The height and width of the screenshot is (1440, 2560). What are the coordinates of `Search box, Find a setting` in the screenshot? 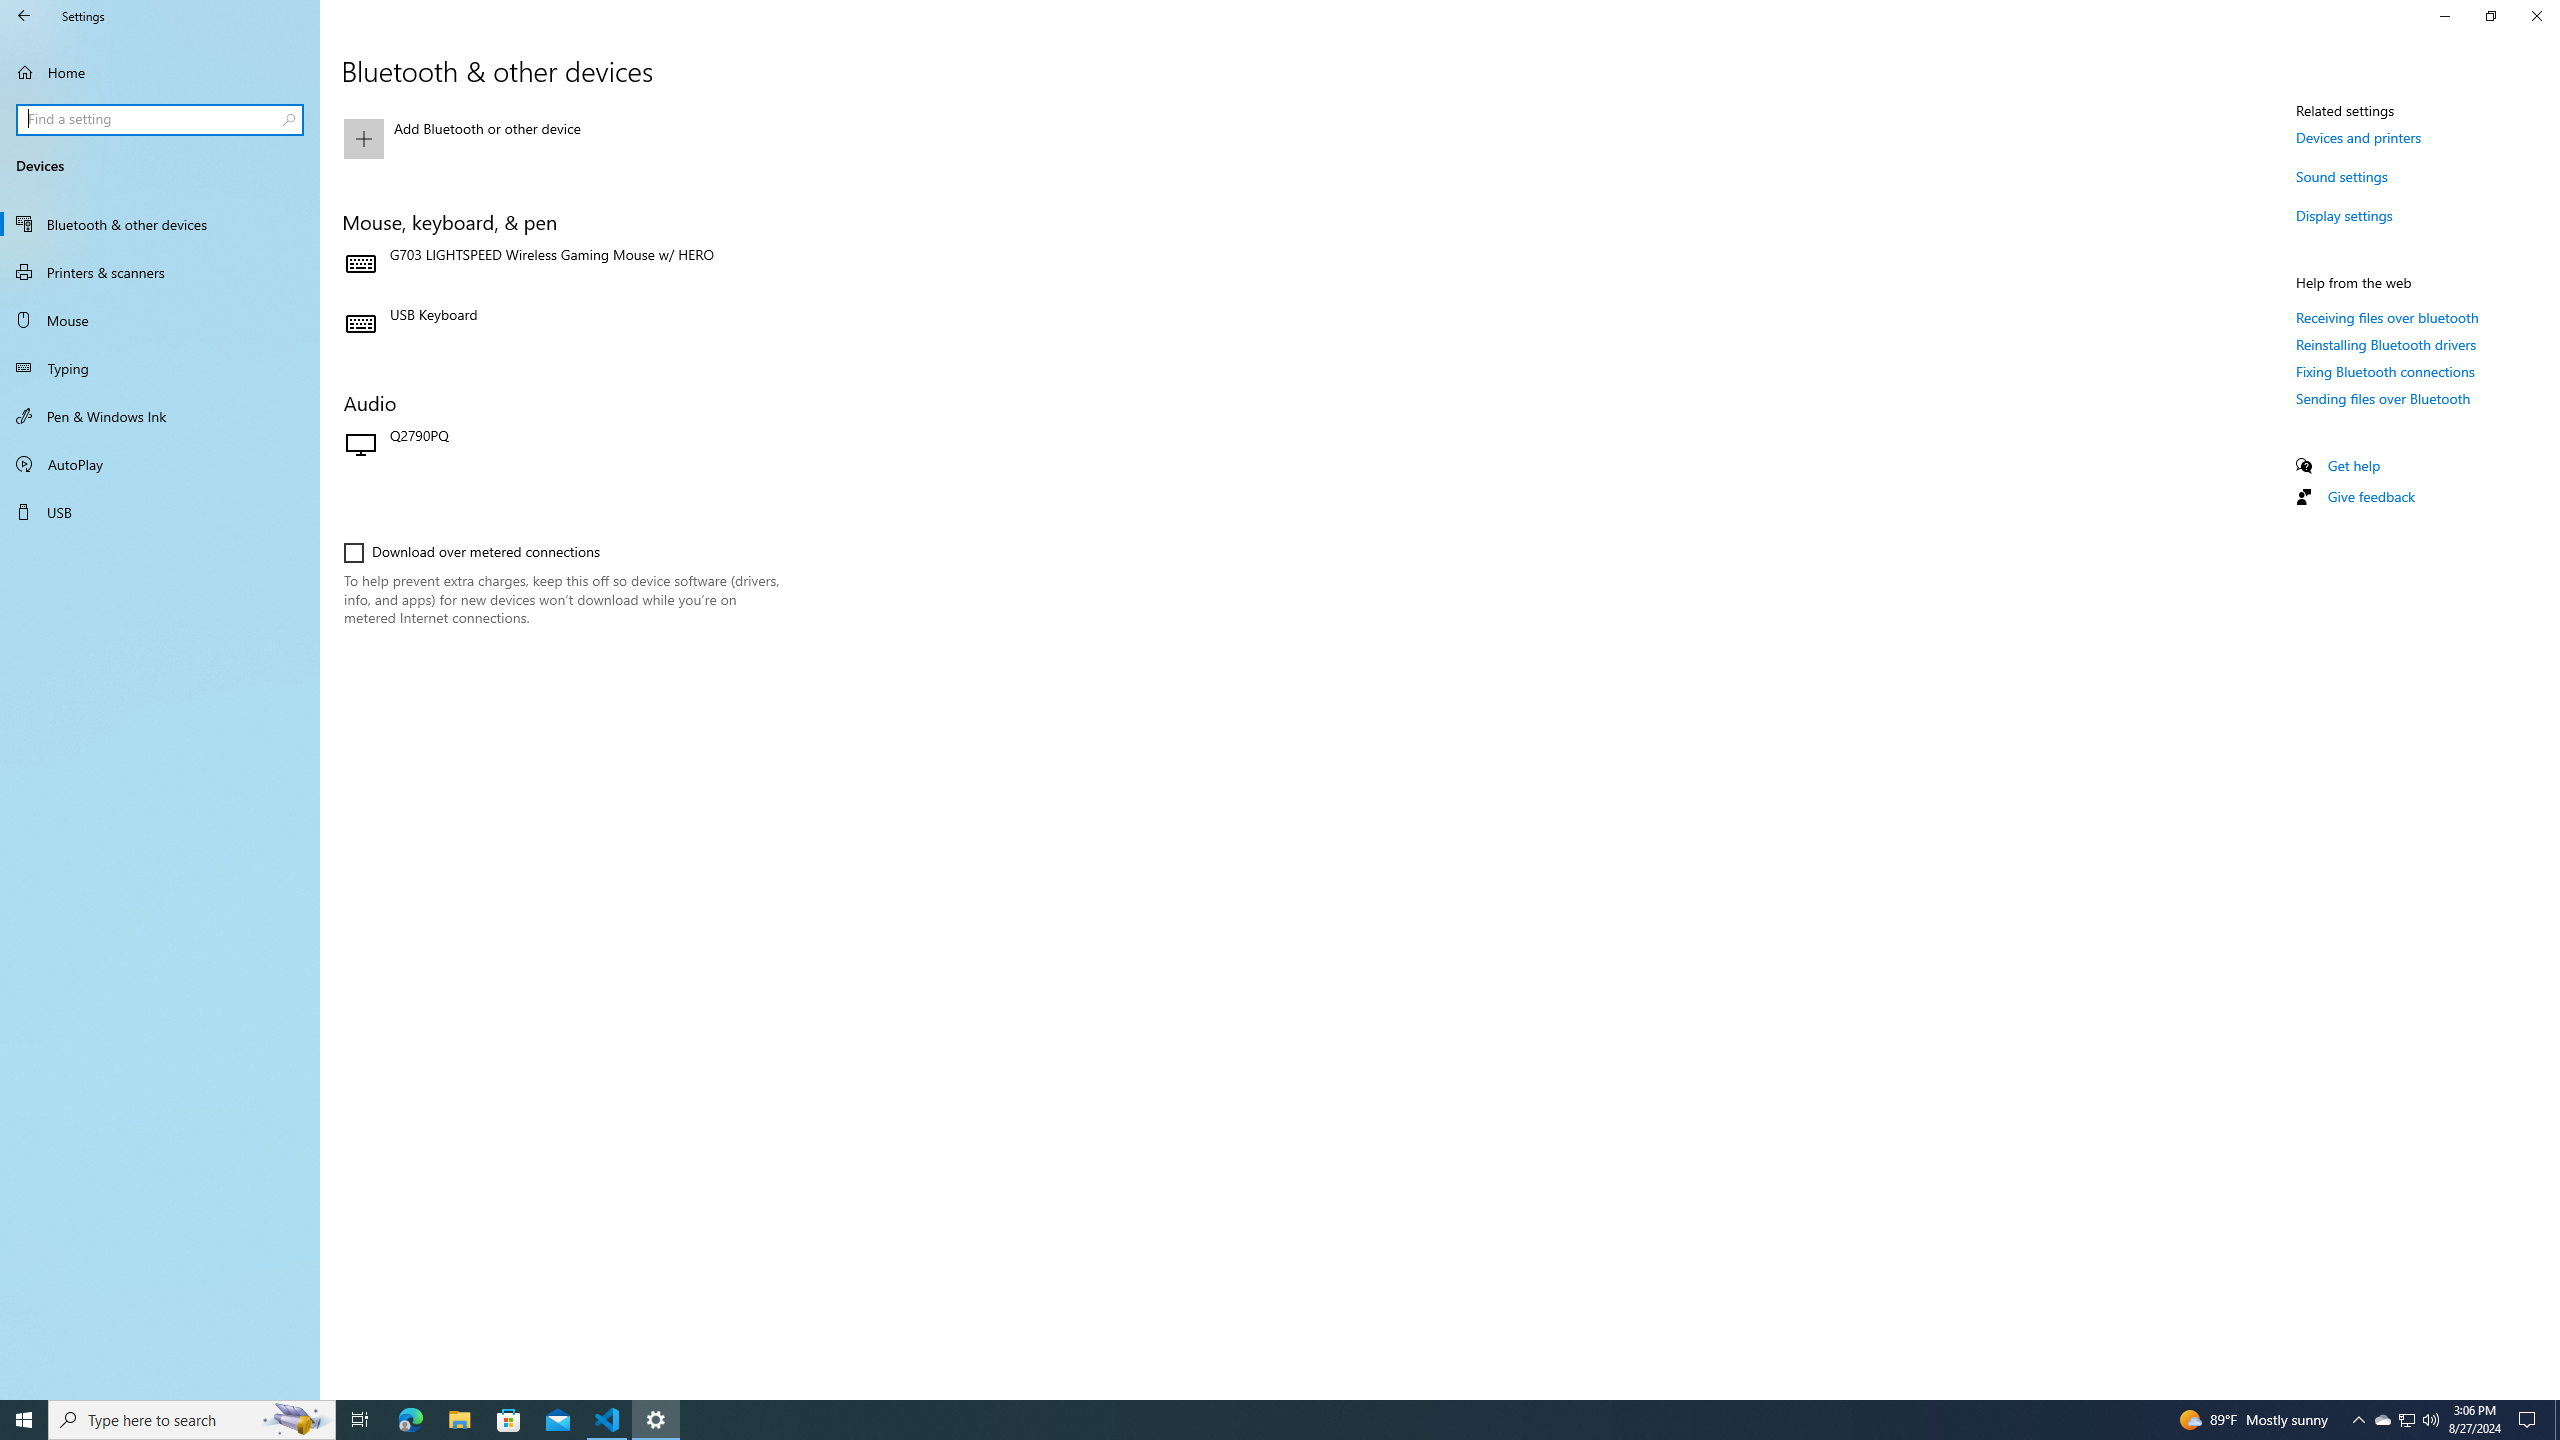 It's located at (161, 119).